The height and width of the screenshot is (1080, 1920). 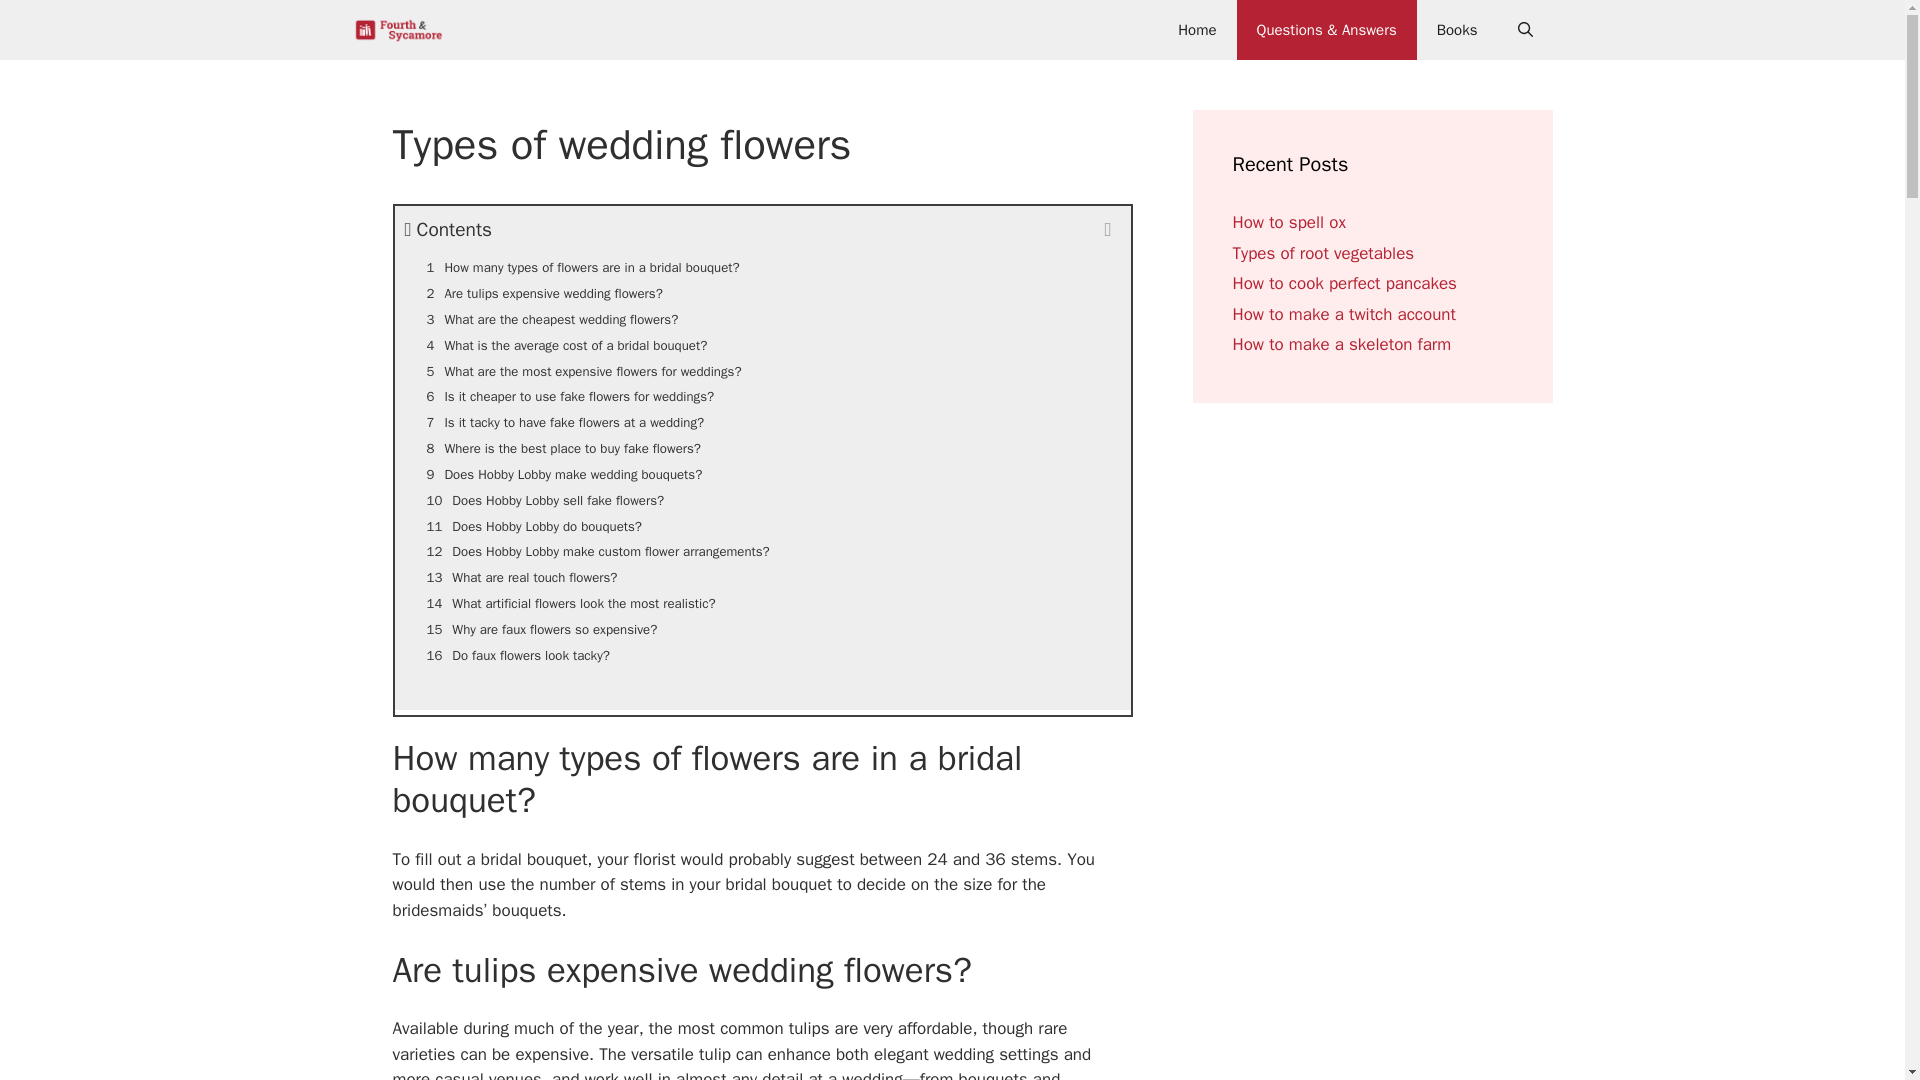 What do you see at coordinates (762, 603) in the screenshot?
I see `What artificial flowers look the most realistic?` at bounding box center [762, 603].